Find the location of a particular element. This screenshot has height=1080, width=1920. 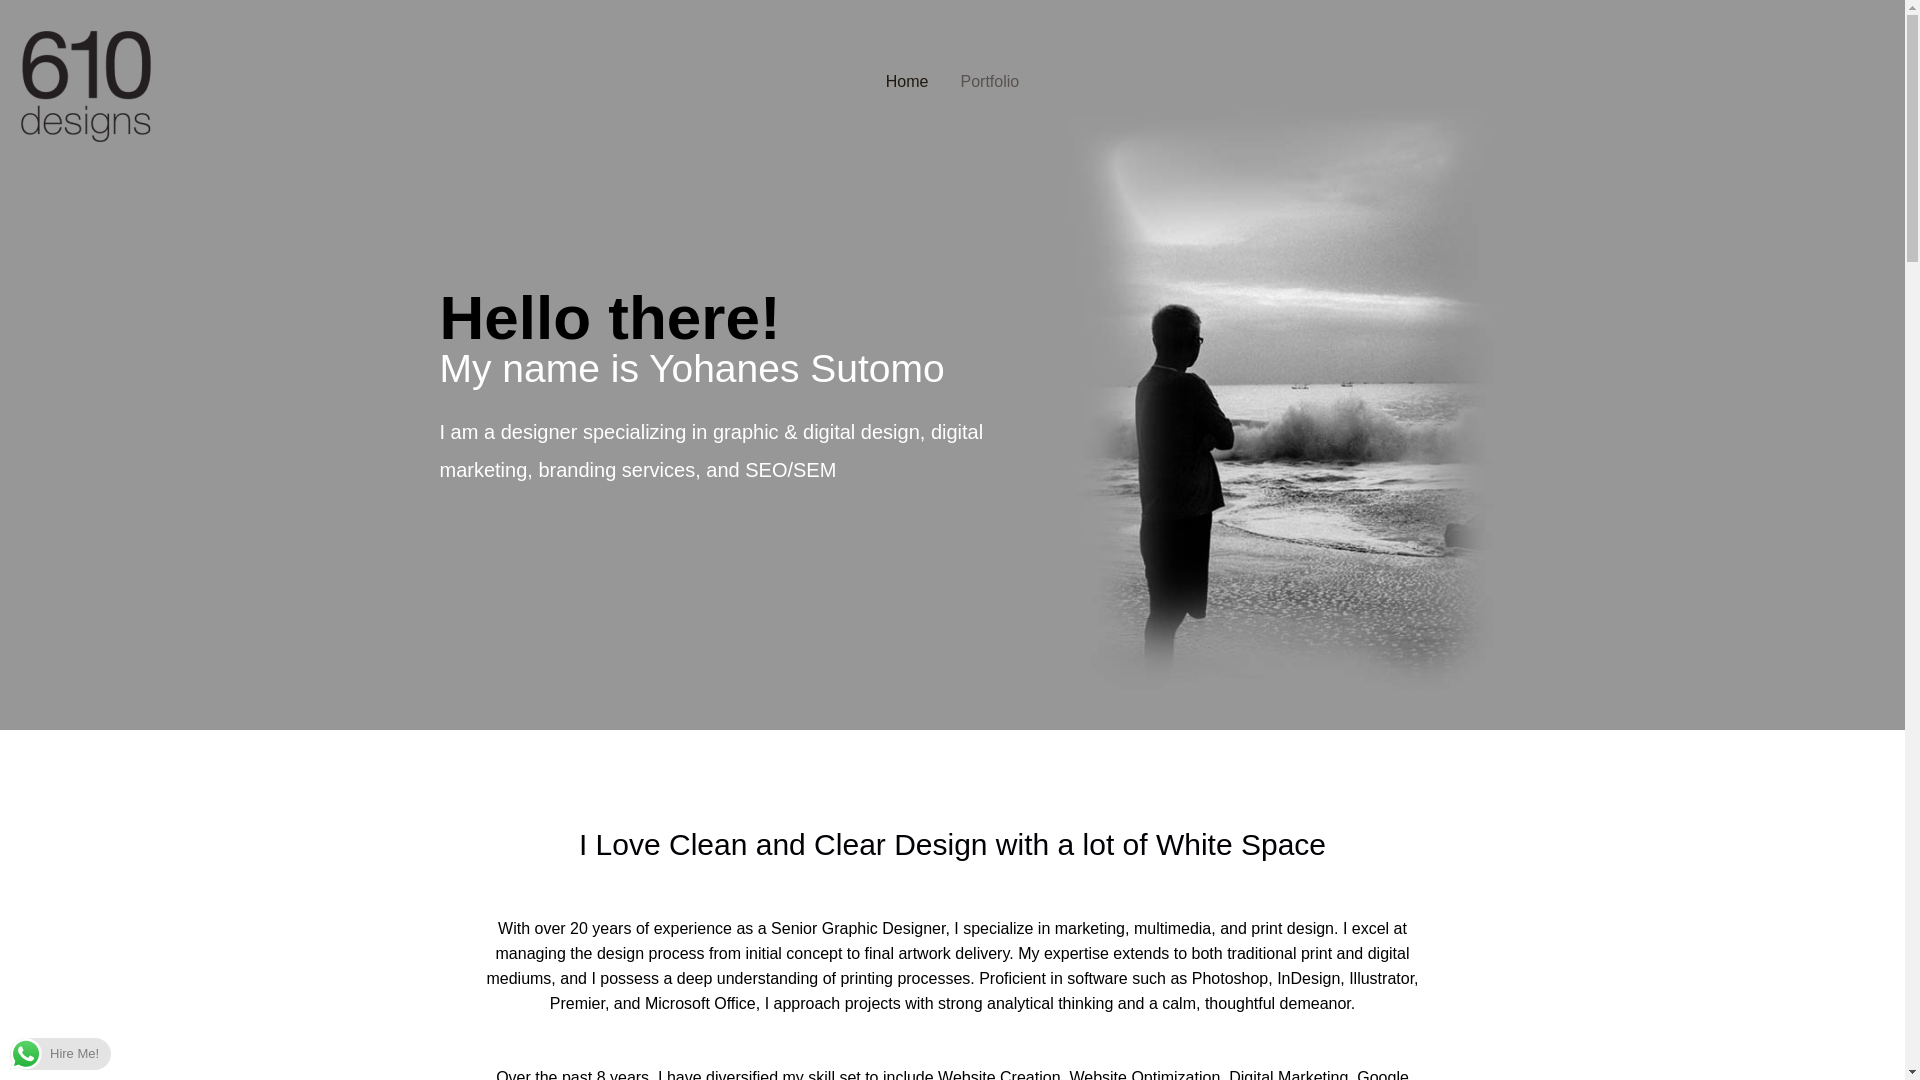

Home is located at coordinates (906, 82).